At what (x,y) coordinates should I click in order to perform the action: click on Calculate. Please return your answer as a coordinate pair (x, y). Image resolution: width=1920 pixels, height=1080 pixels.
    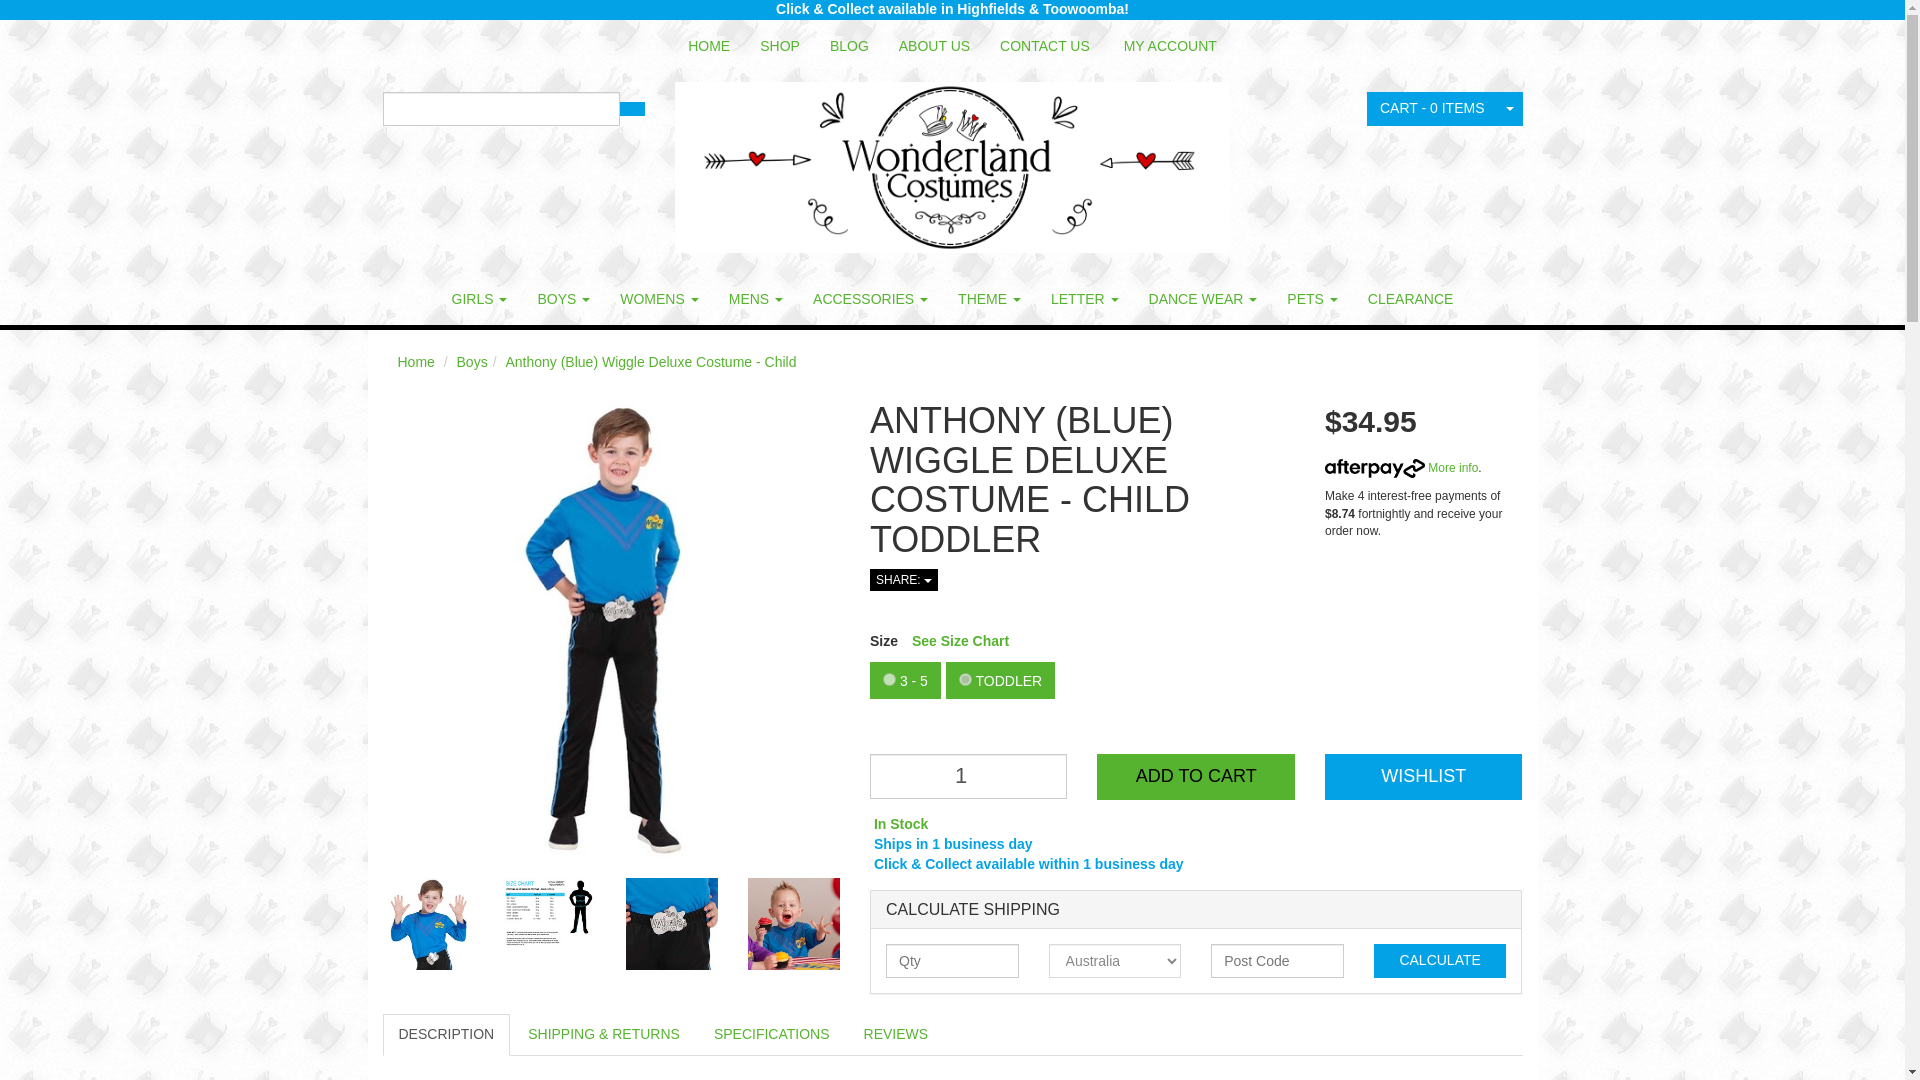
    Looking at the image, I should click on (1440, 960).